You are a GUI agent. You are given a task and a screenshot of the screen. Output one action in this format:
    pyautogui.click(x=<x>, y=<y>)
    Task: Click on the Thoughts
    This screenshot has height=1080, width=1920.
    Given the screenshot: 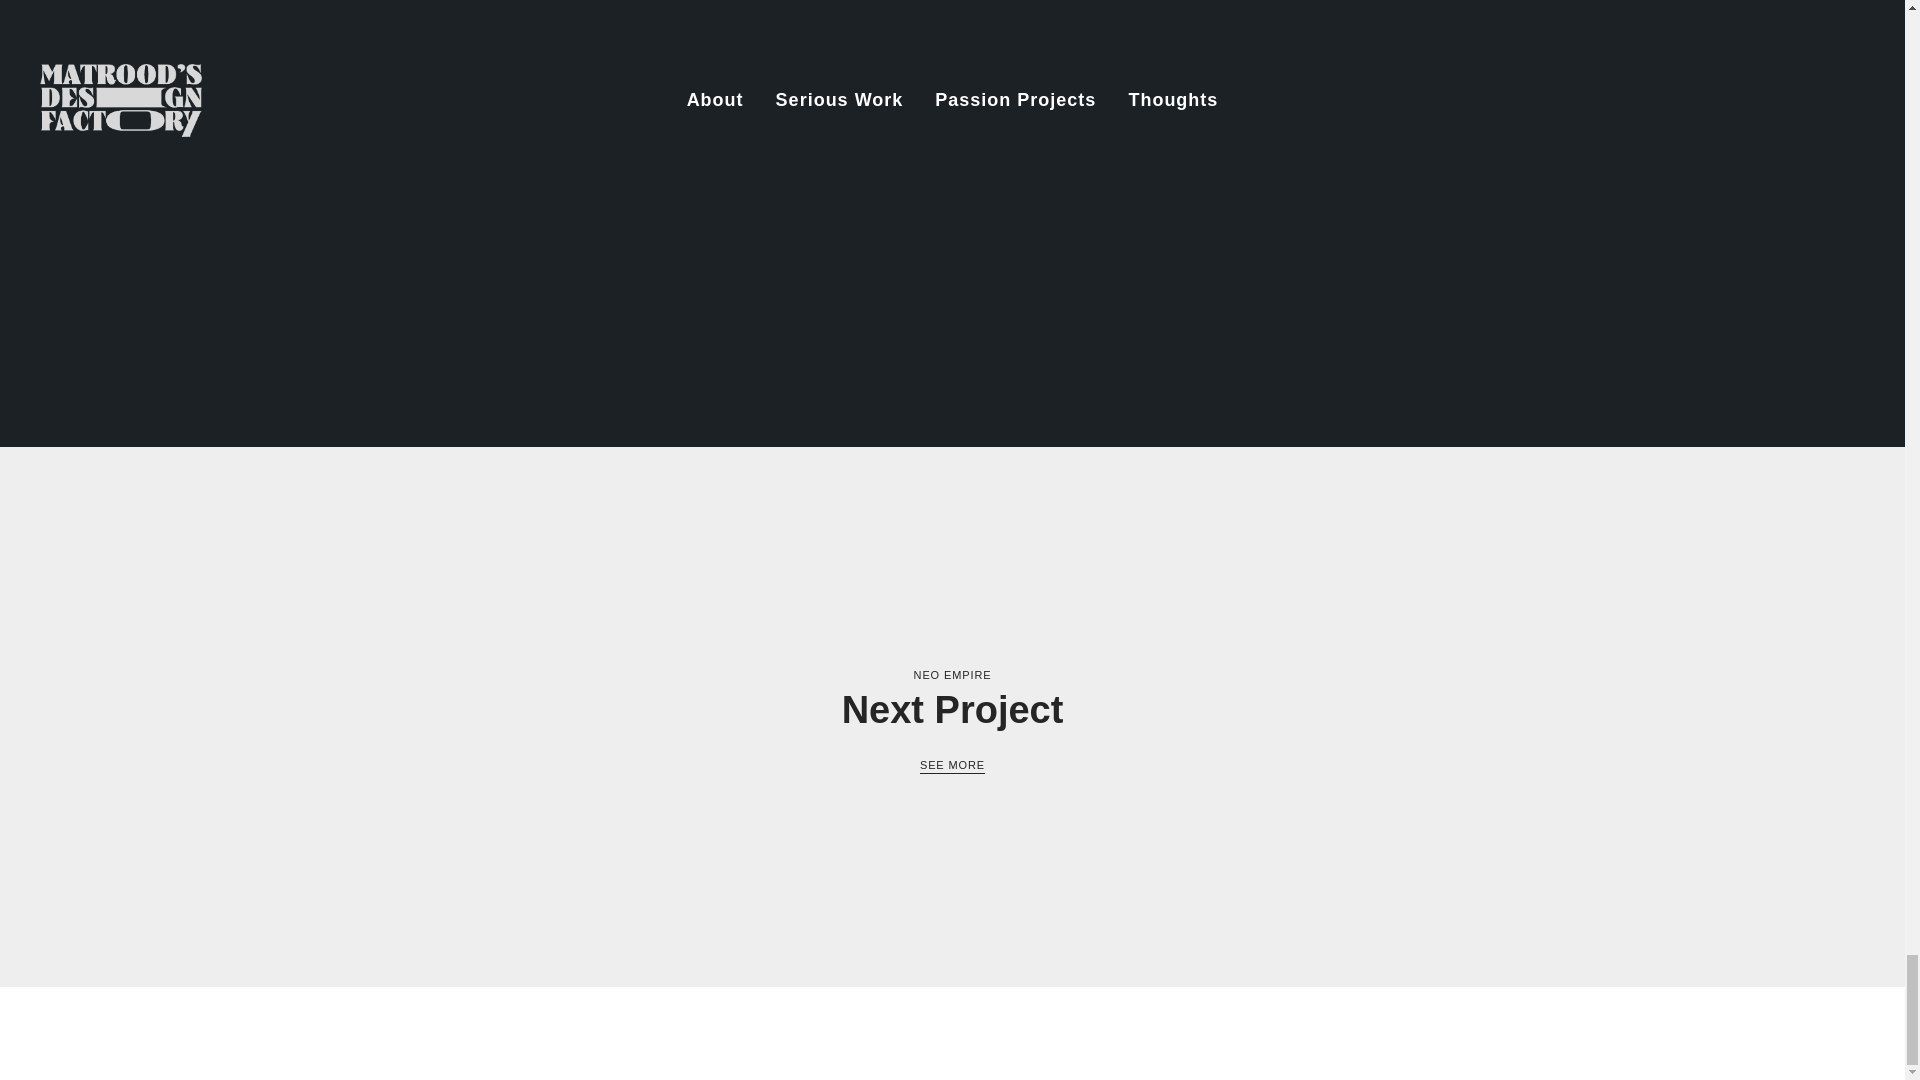 What is the action you would take?
    pyautogui.click(x=1424, y=1032)
    